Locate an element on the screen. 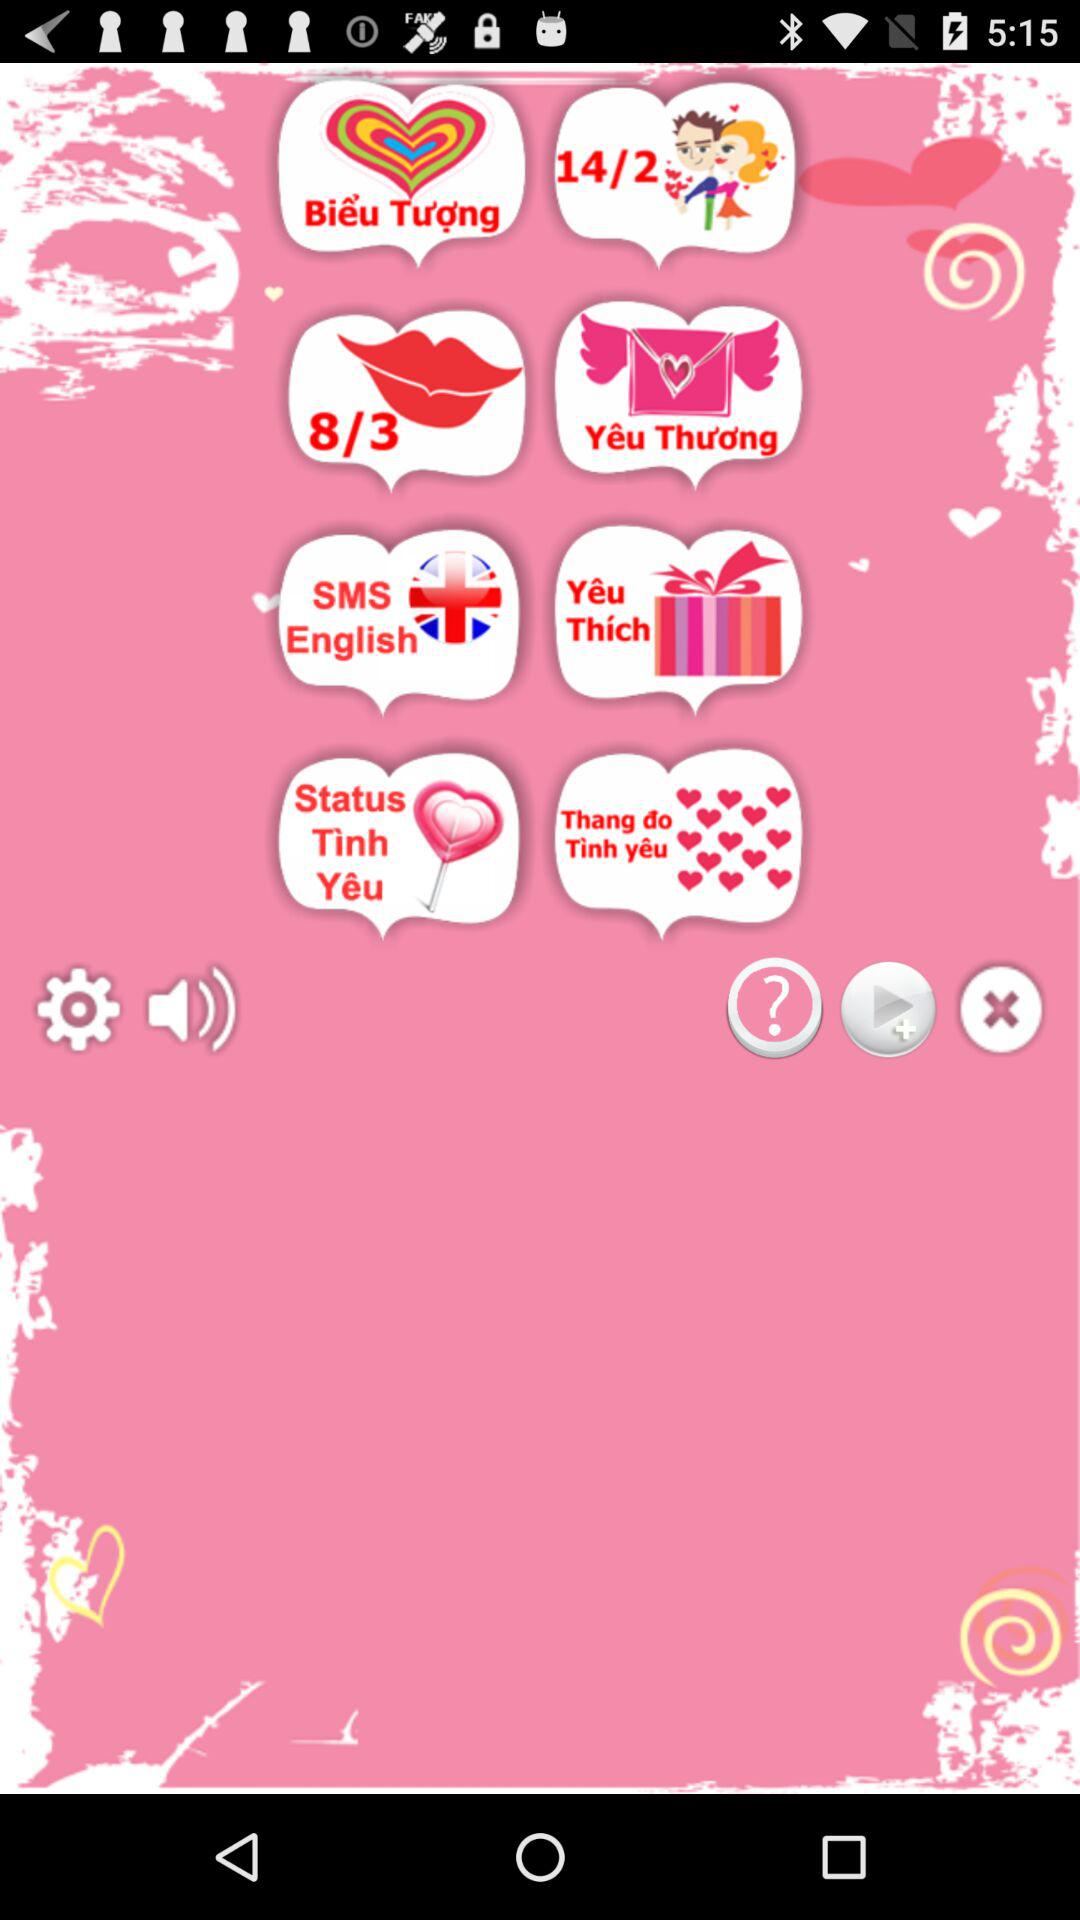  go to next is located at coordinates (888, 1010).